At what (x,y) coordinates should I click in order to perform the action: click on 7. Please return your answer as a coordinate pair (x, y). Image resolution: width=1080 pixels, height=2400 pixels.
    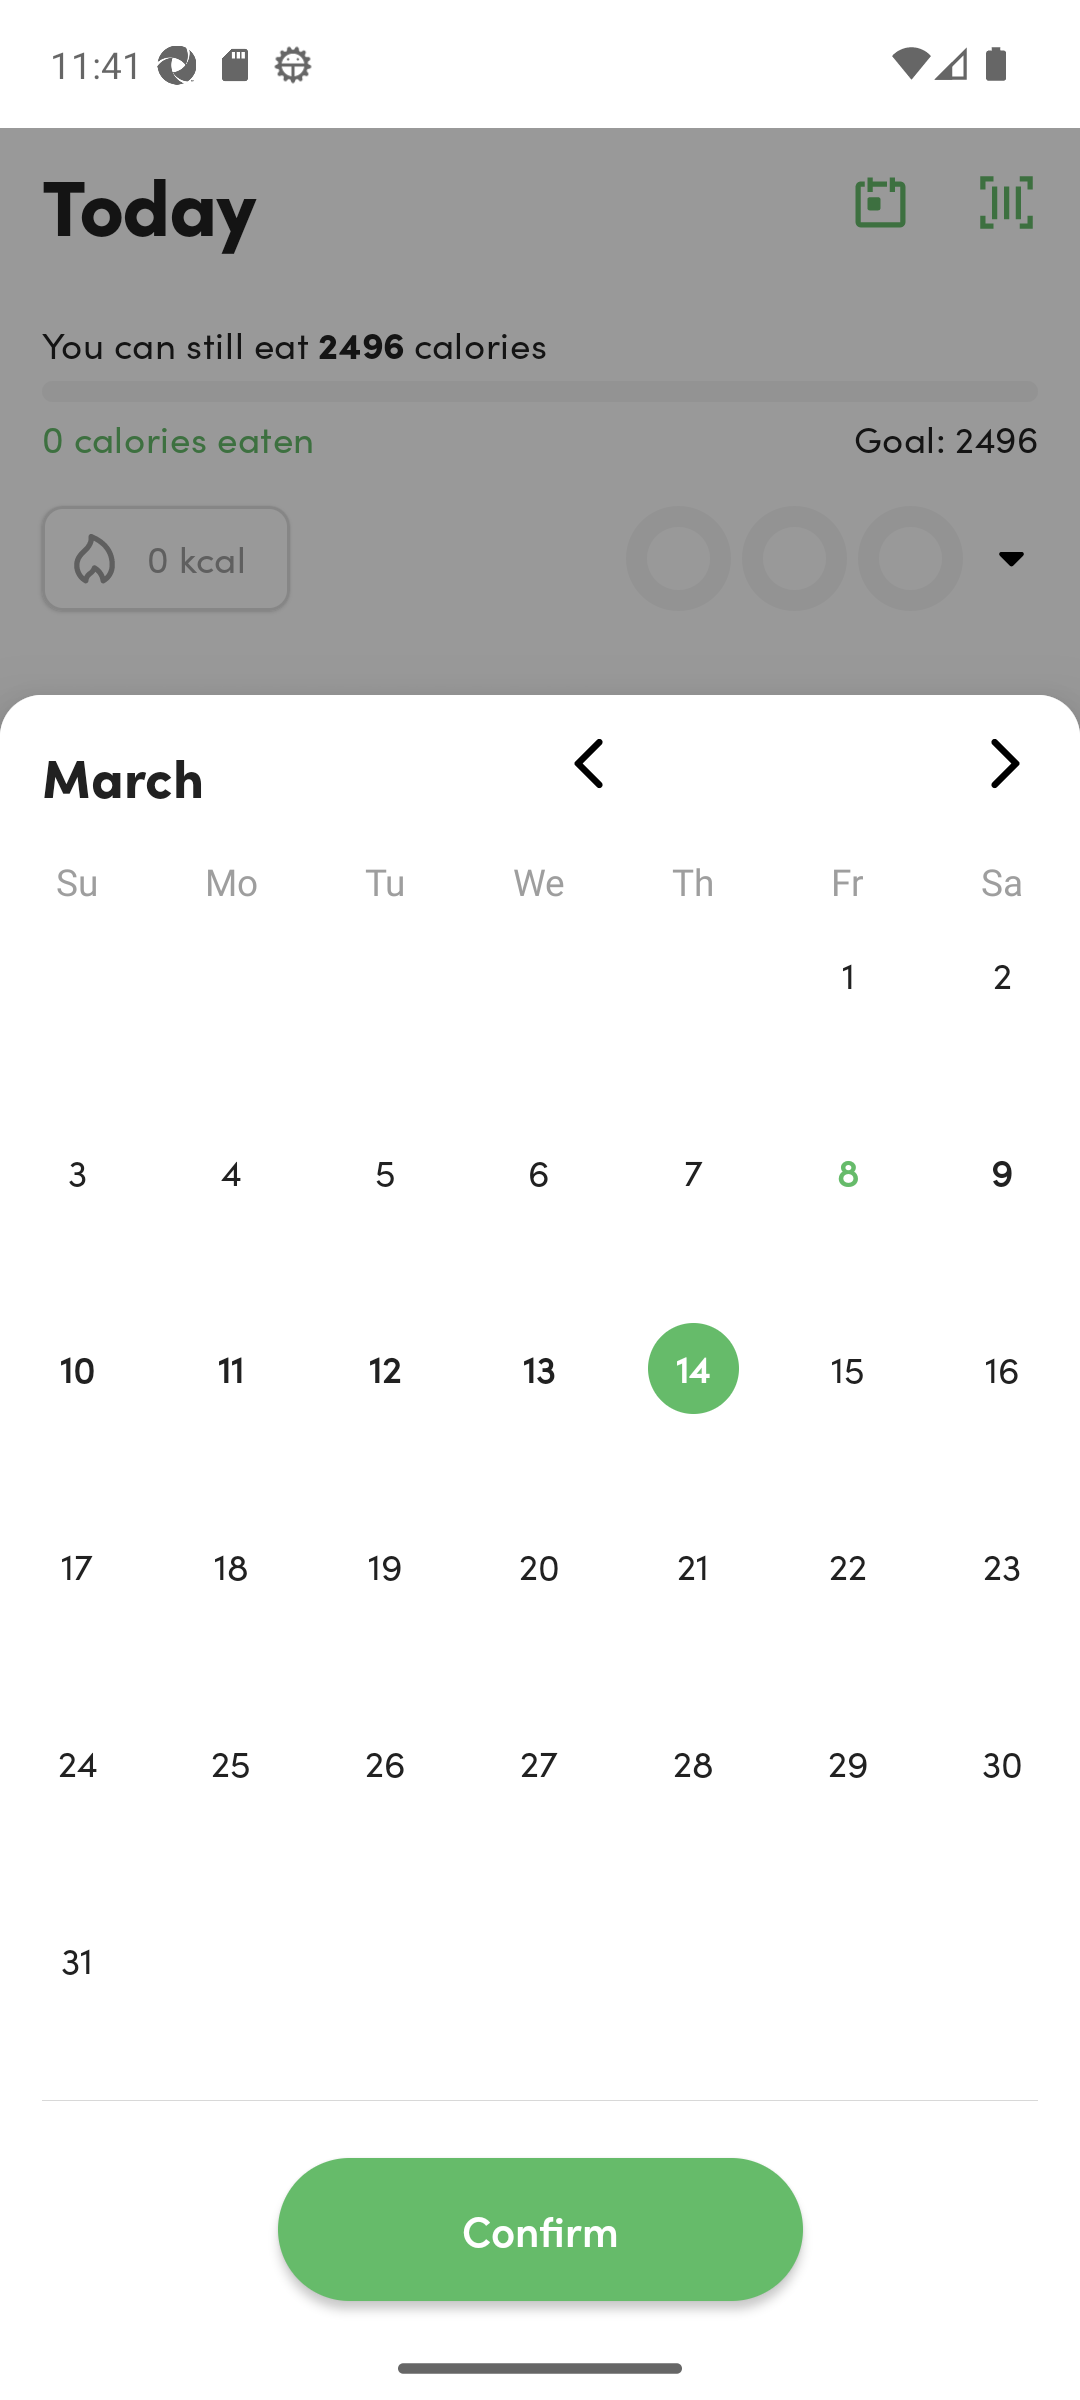
    Looking at the image, I should click on (693, 1214).